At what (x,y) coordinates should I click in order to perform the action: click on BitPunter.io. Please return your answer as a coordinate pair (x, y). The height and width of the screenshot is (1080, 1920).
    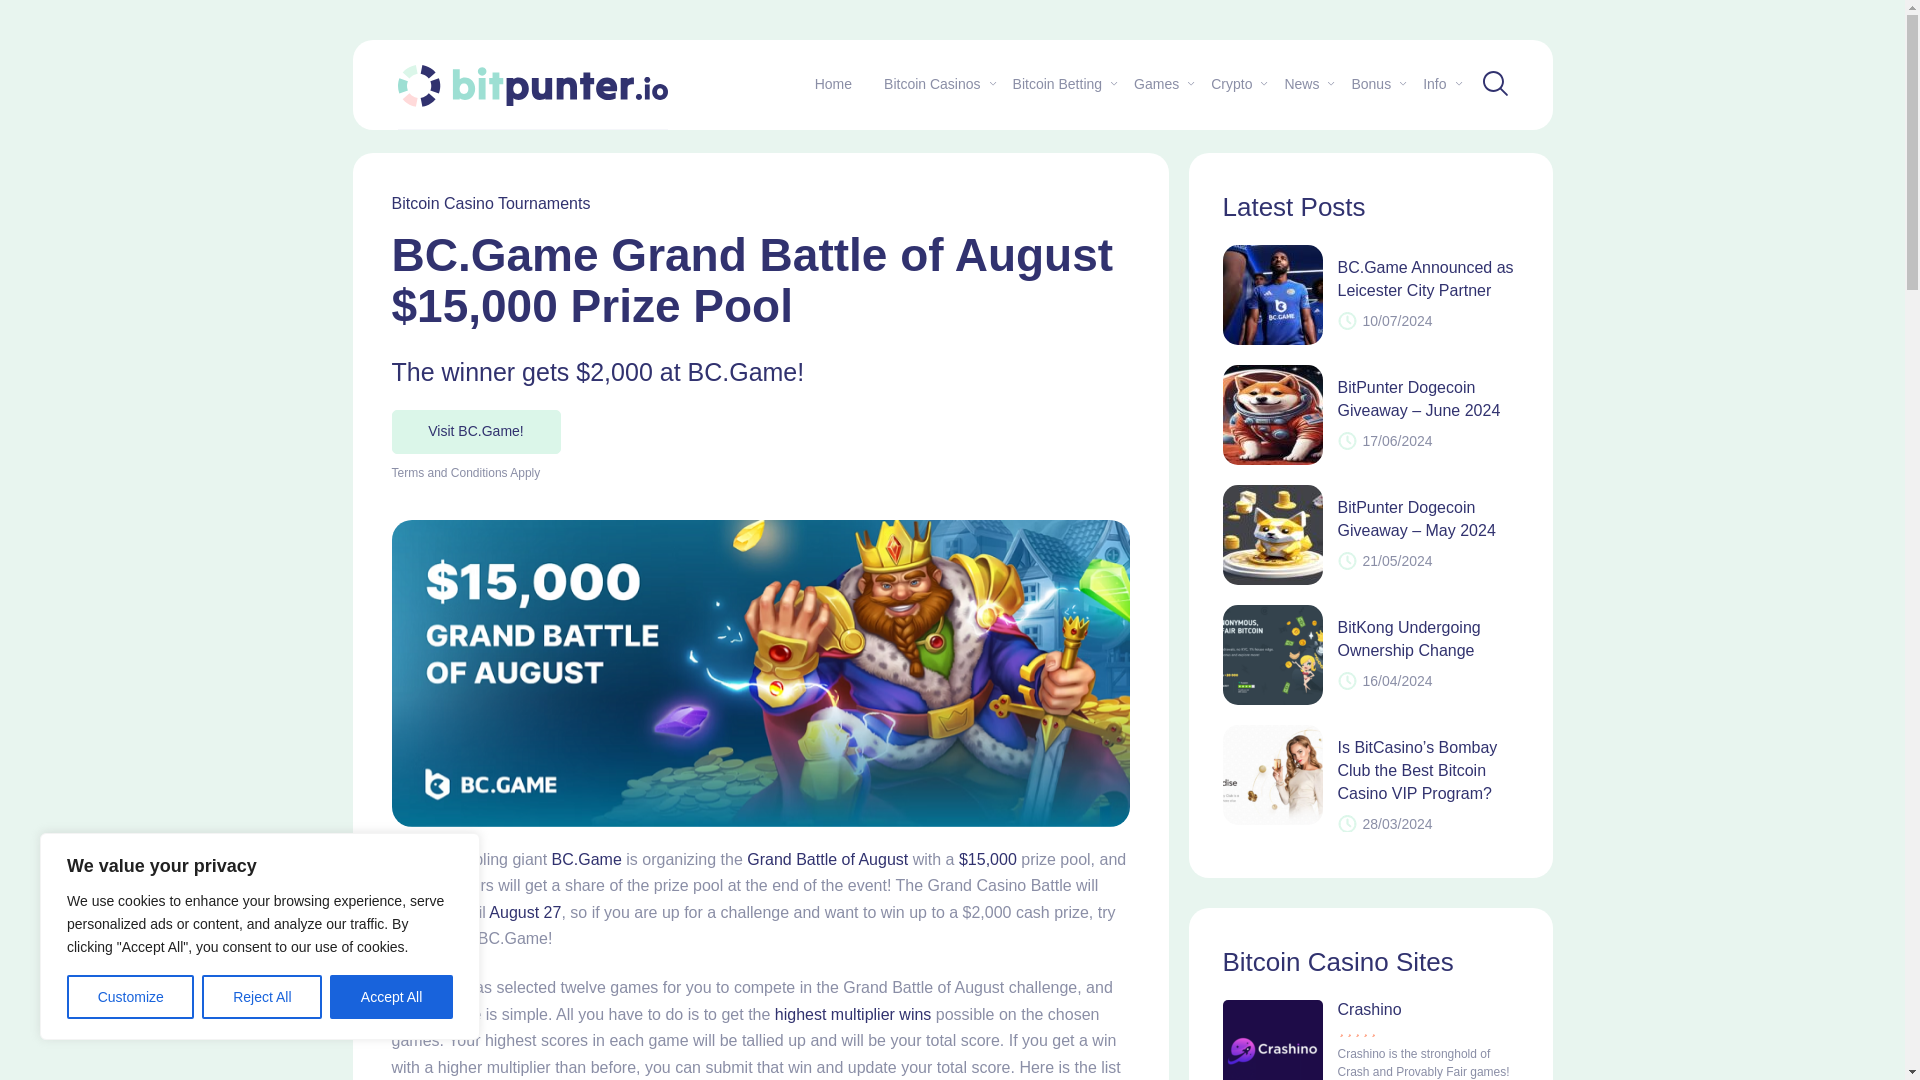
    Looking at the image, I should click on (532, 85).